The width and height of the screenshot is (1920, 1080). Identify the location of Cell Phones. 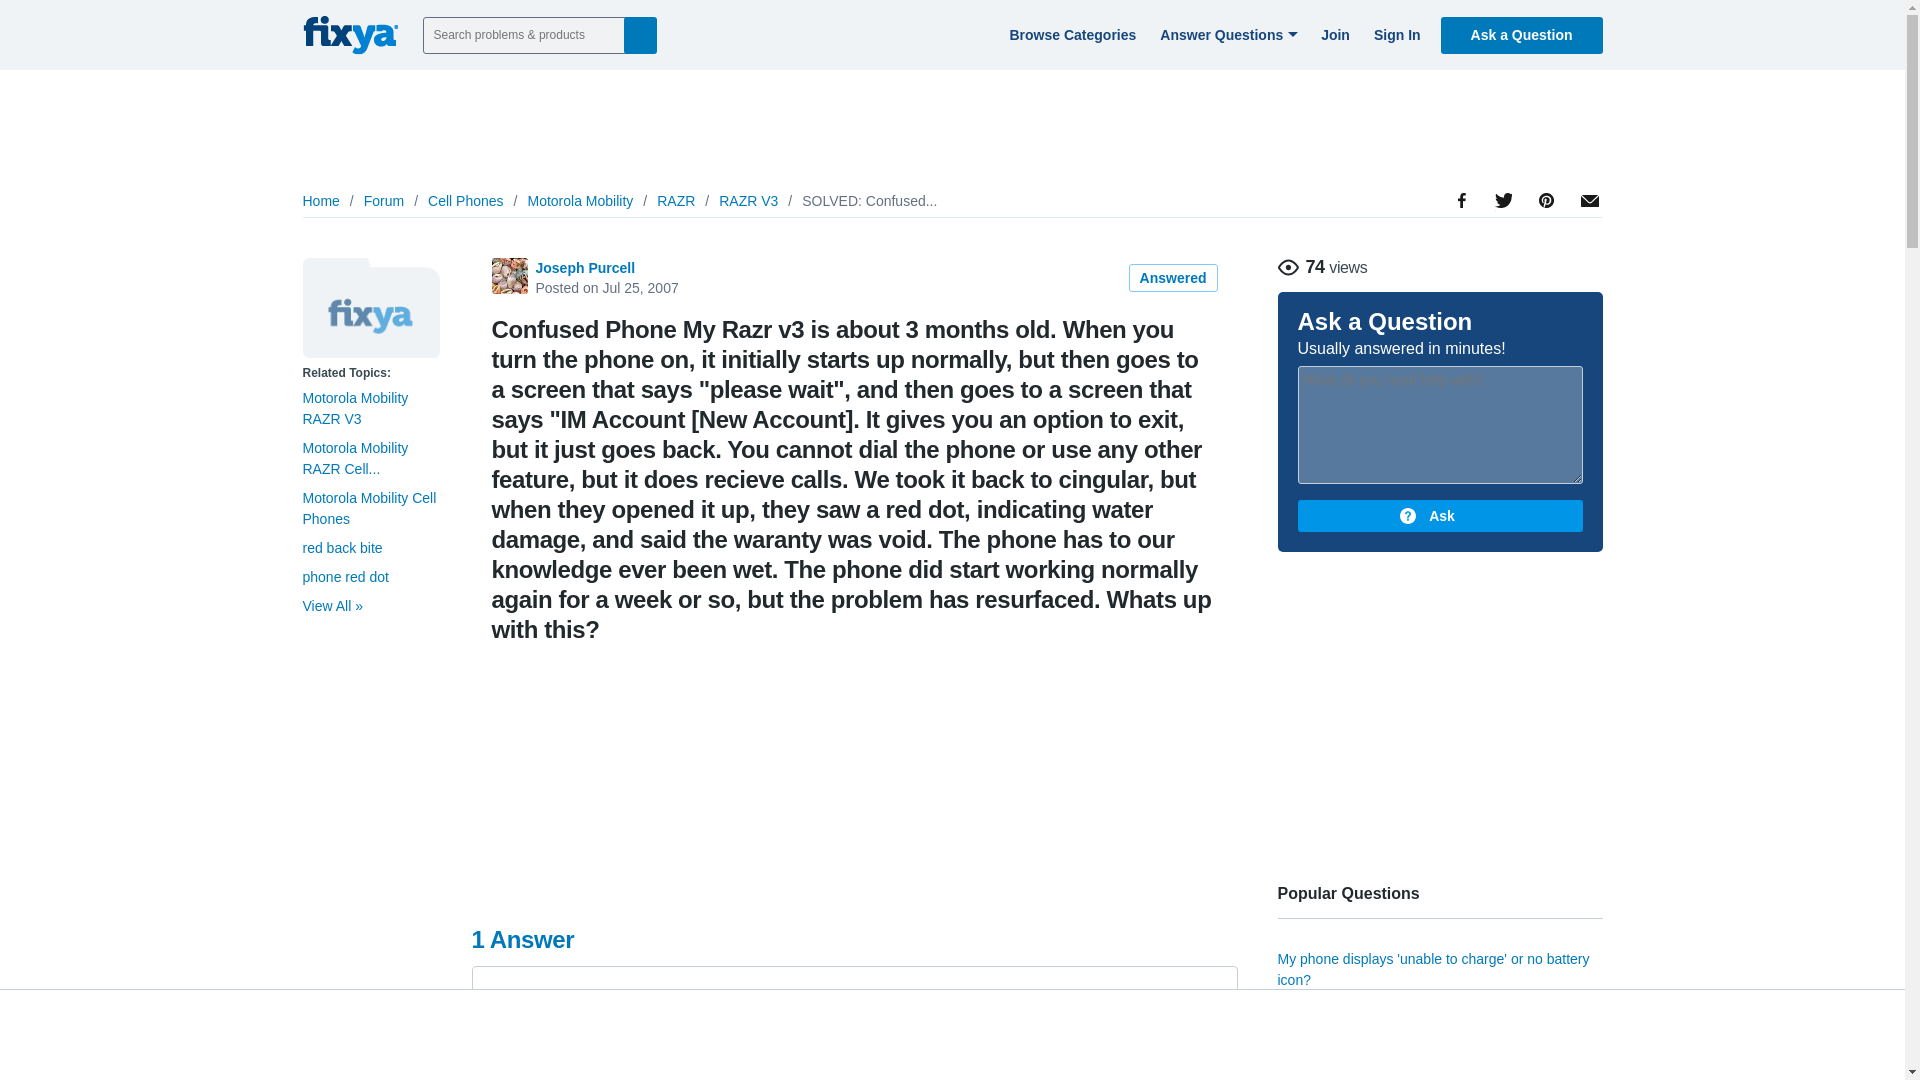
(466, 201).